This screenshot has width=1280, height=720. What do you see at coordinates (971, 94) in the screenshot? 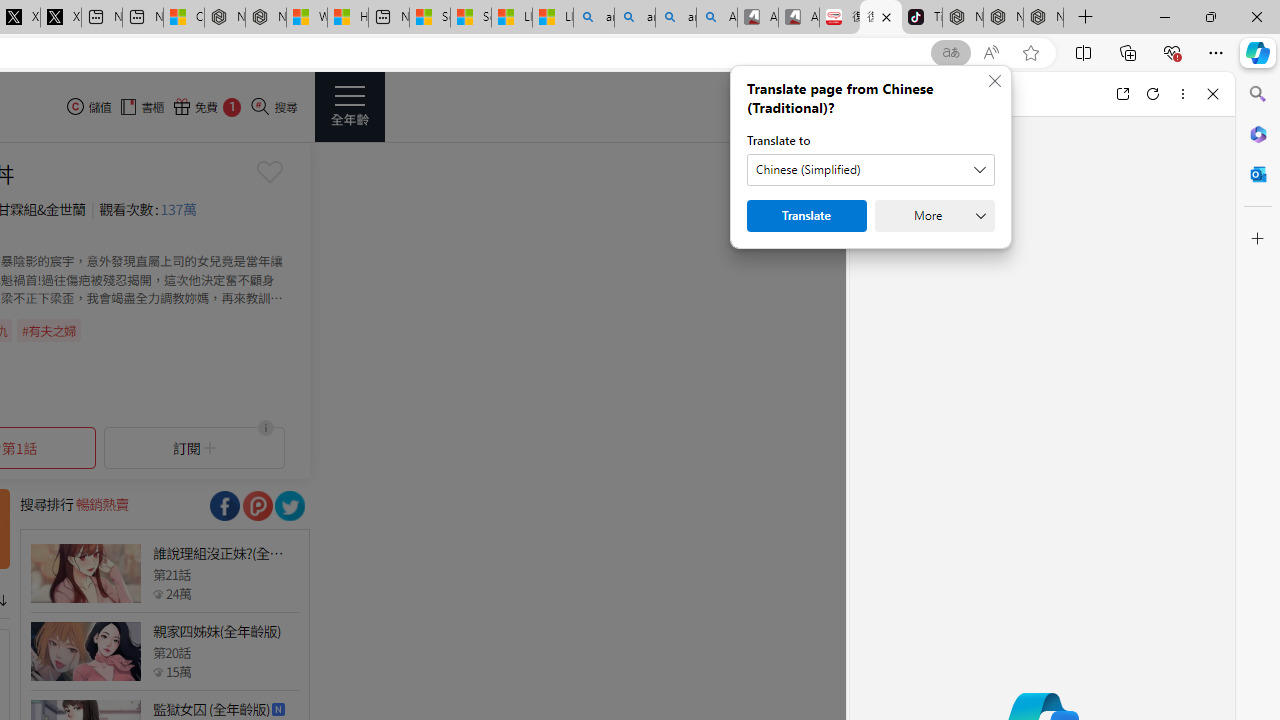
I see `Compose` at bounding box center [971, 94].